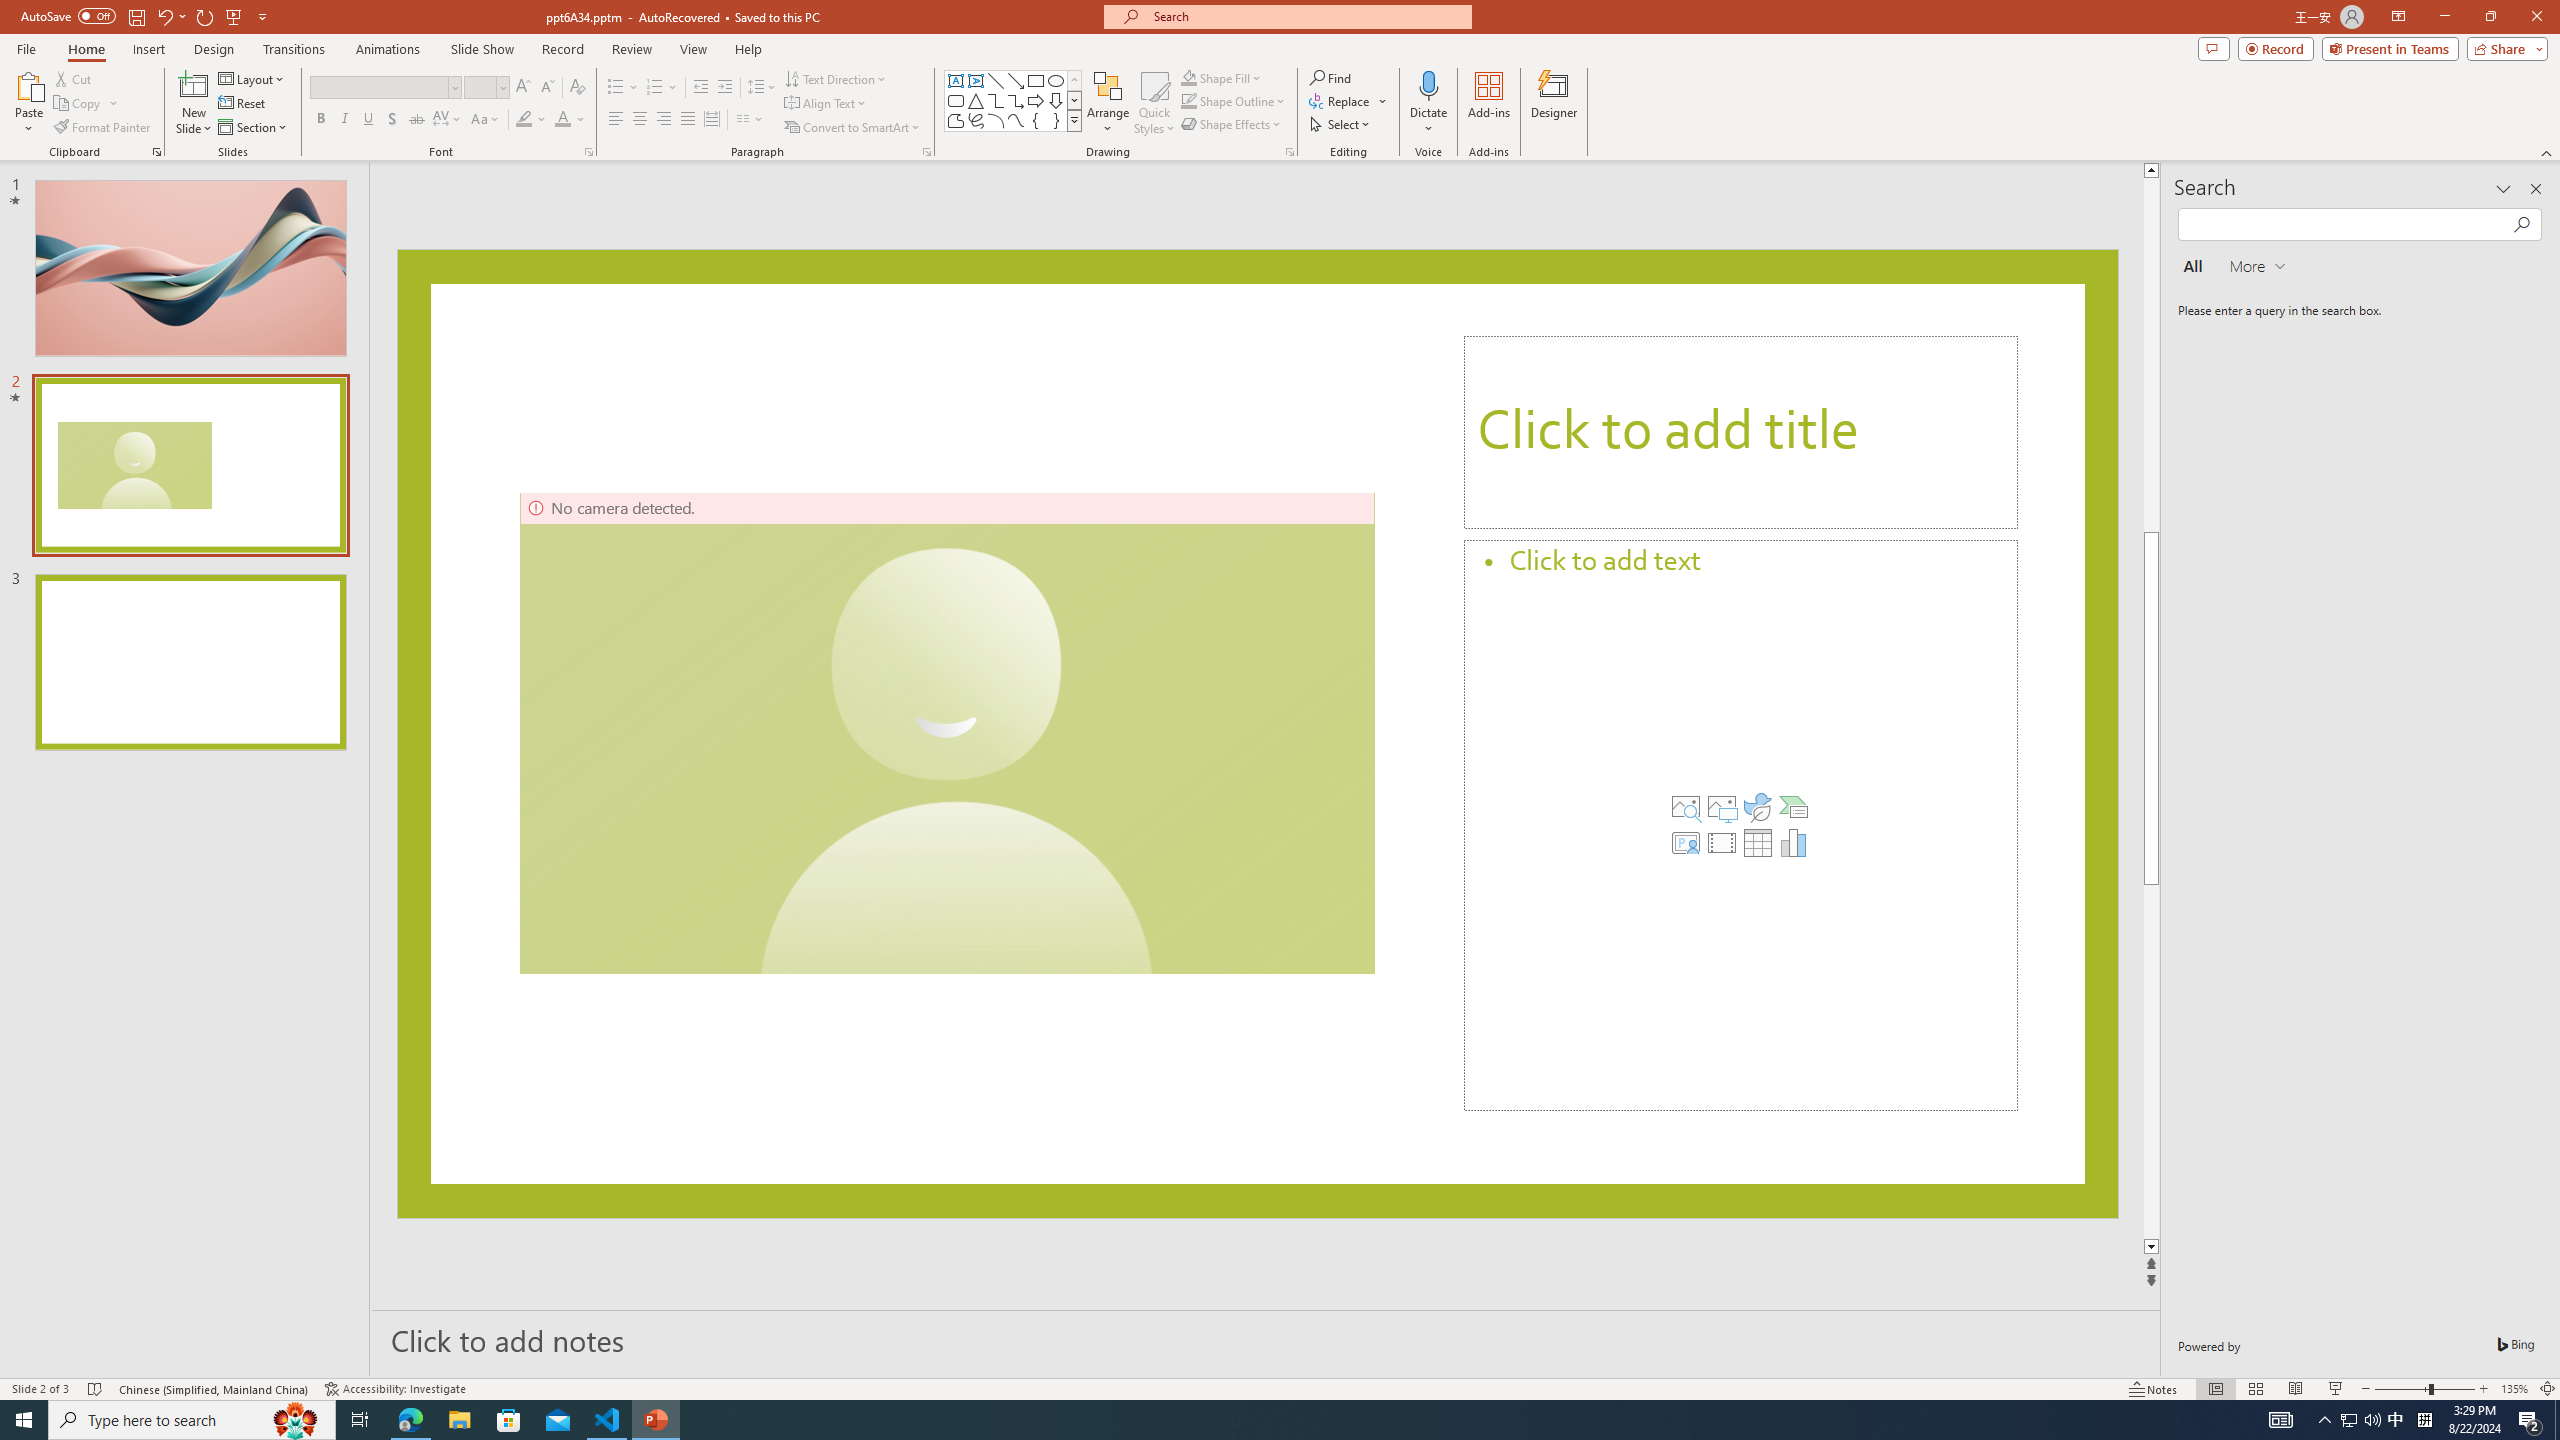 Image resolution: width=2560 pixels, height=1440 pixels. Describe the element at coordinates (1306, 16) in the screenshot. I see `Microsoft search` at that location.